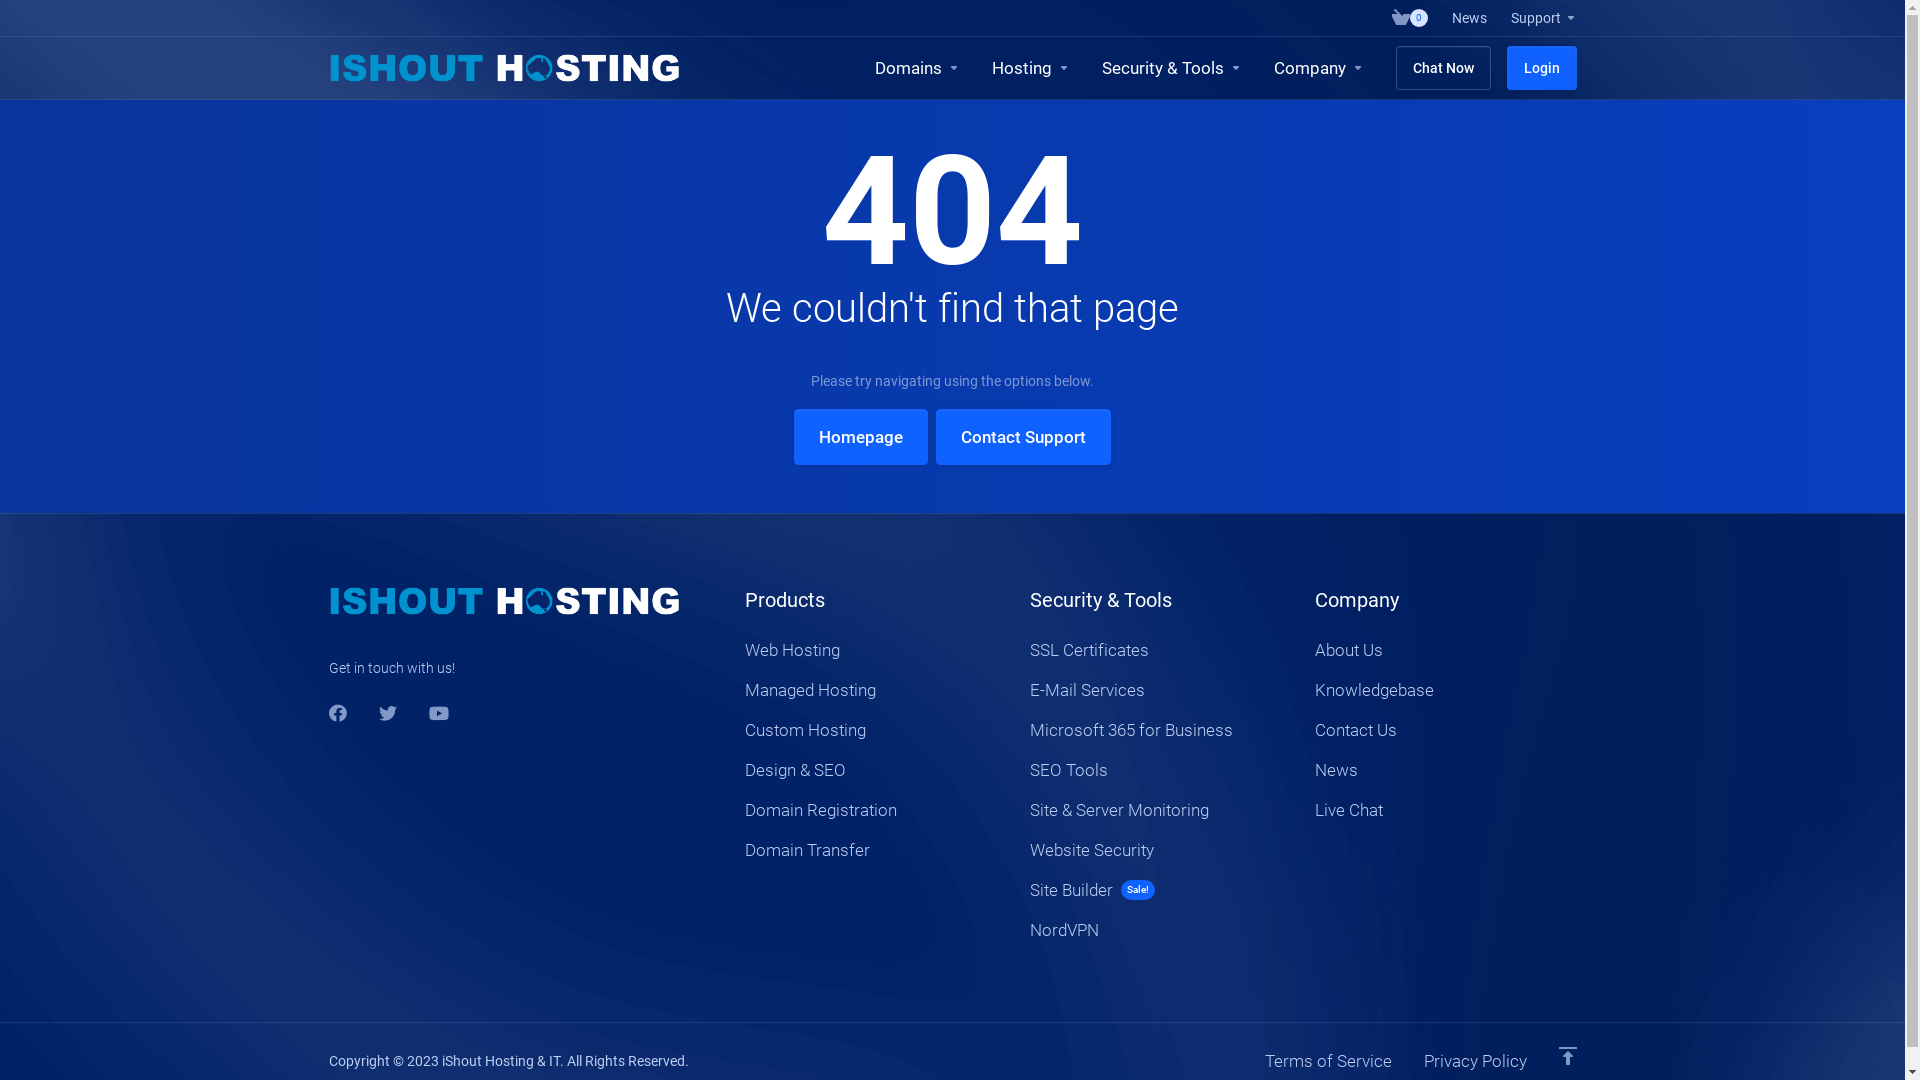  I want to click on Microsoft 365 for Business, so click(1160, 730).